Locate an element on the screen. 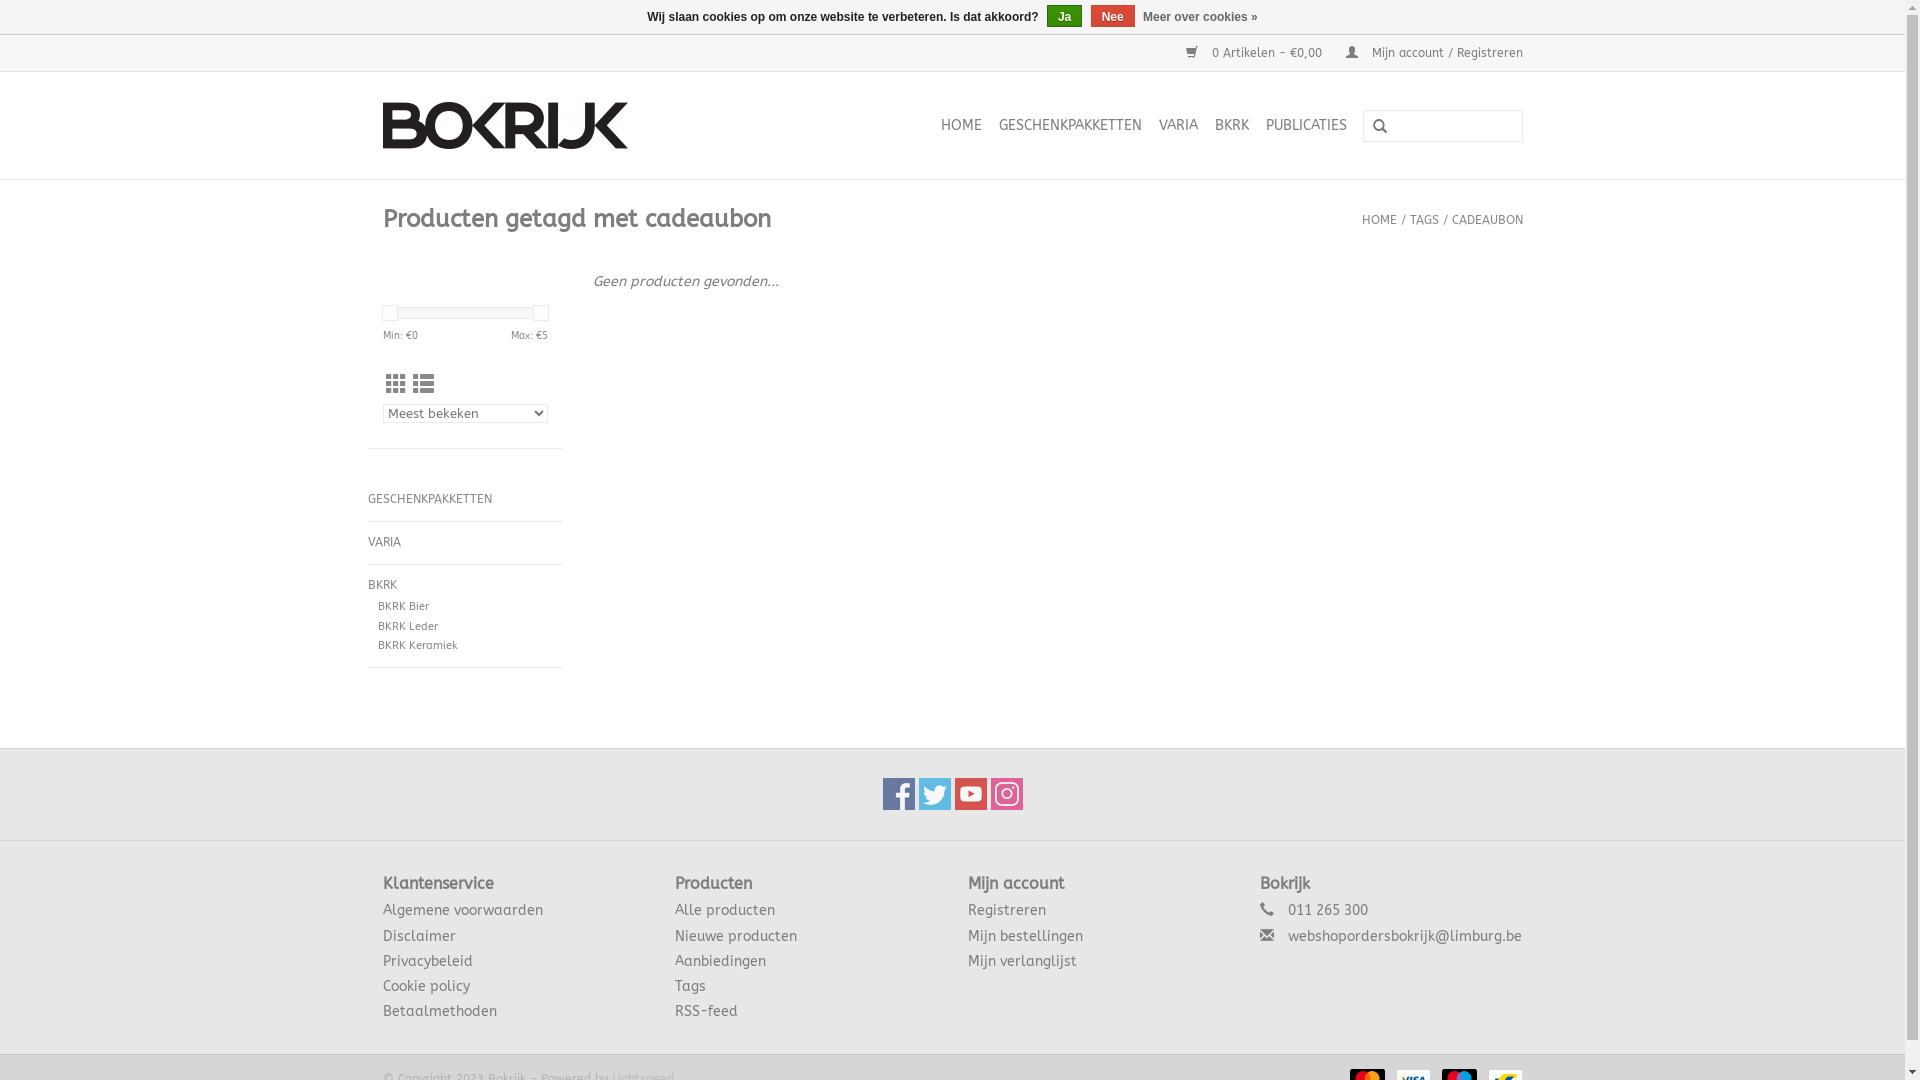 This screenshot has height=1080, width=1920. Tags is located at coordinates (690, 986).